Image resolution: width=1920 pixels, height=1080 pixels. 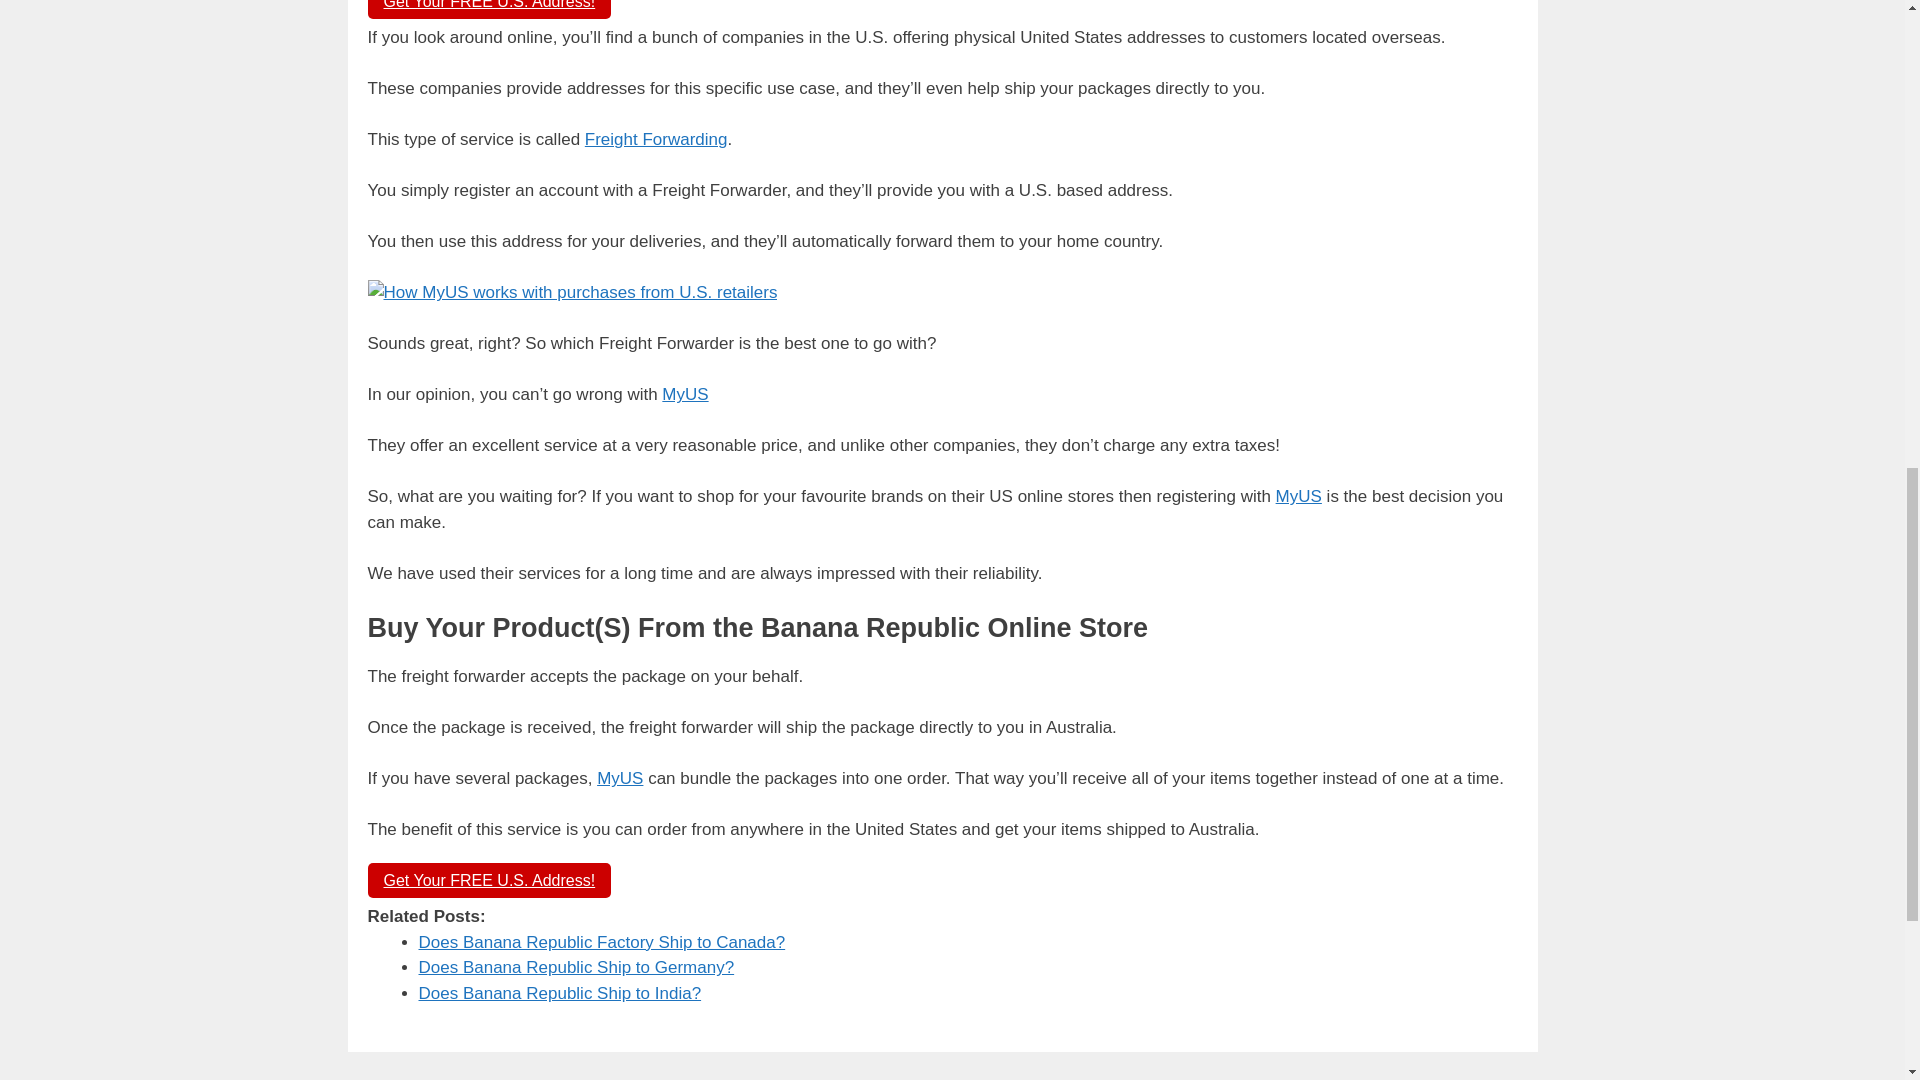 I want to click on Does Banana Republic Factory Ship to Canada?, so click(x=602, y=942).